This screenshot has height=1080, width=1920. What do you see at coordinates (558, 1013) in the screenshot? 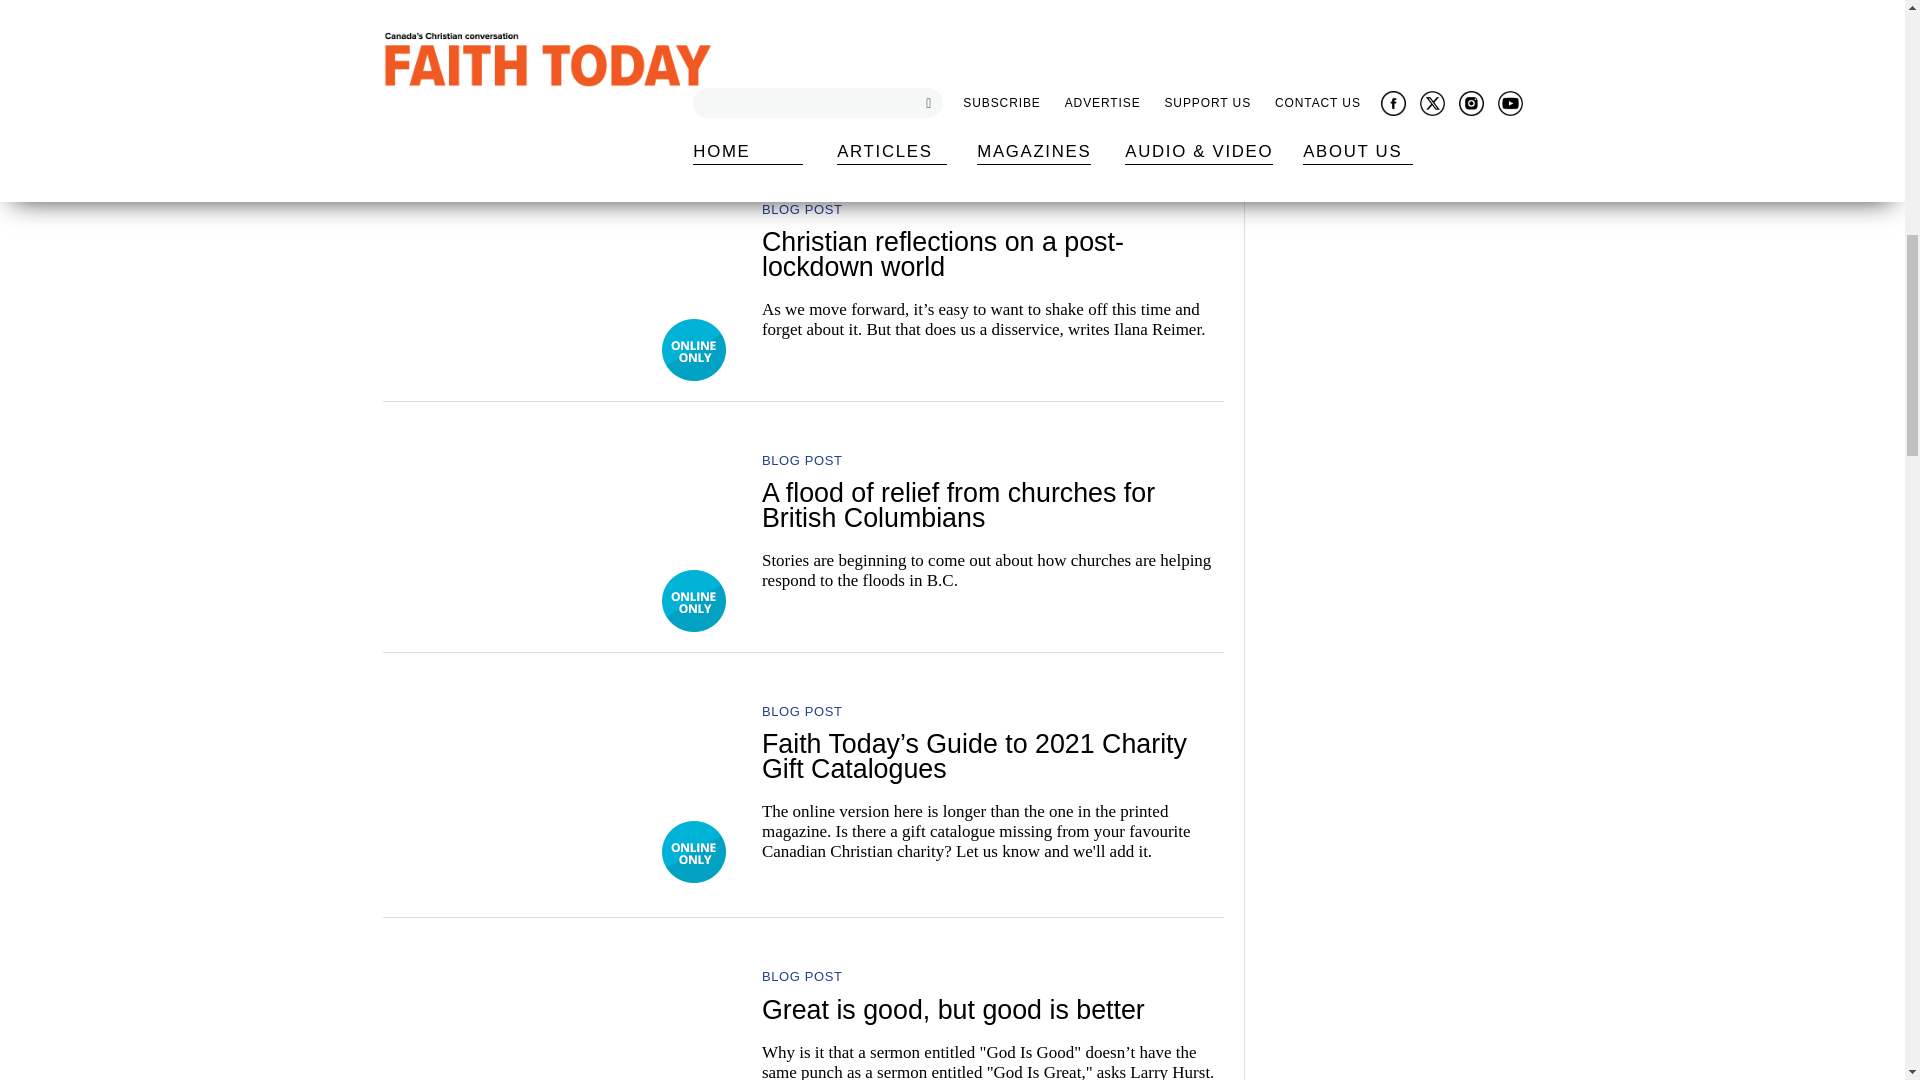
I see `Good-on-graffiti-wall-photo-by-volkan-olmez` at bounding box center [558, 1013].